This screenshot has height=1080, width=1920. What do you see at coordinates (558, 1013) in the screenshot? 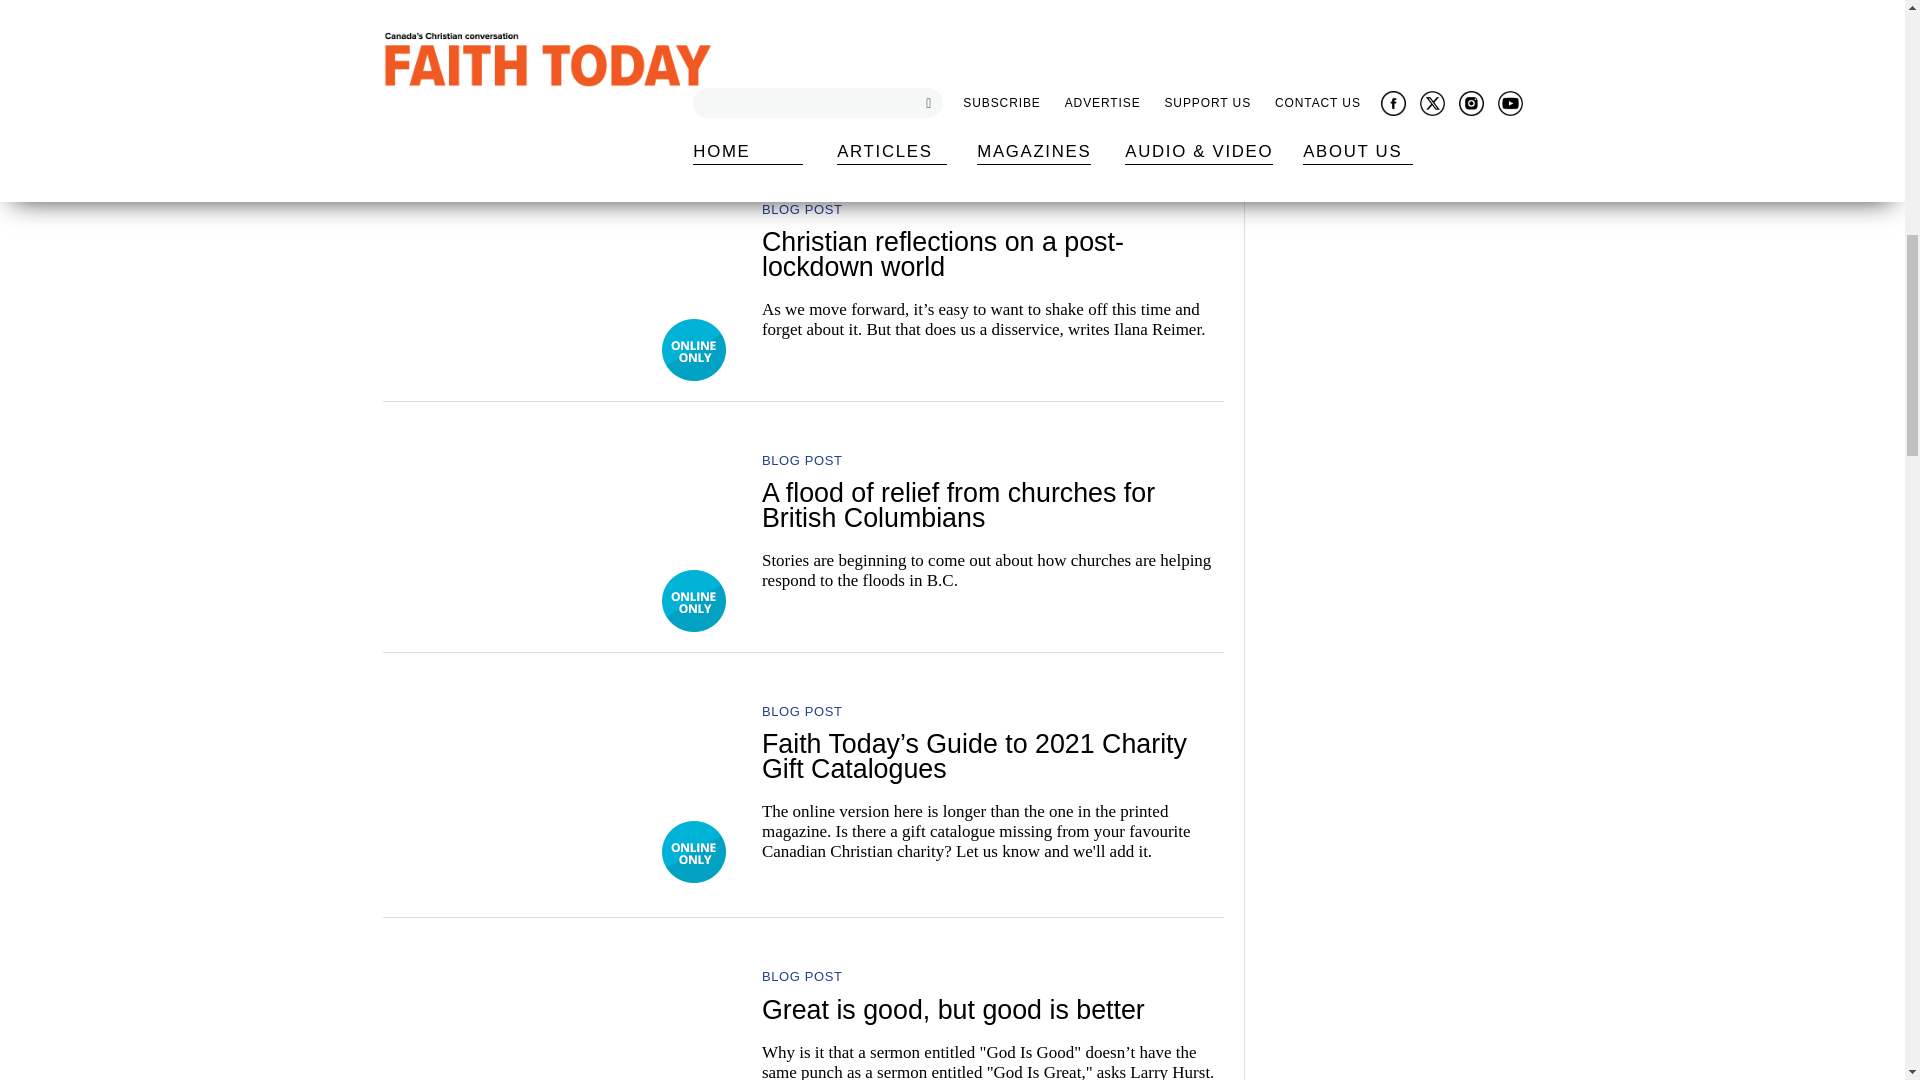
I see `Good-on-graffiti-wall-photo-by-volkan-olmez` at bounding box center [558, 1013].